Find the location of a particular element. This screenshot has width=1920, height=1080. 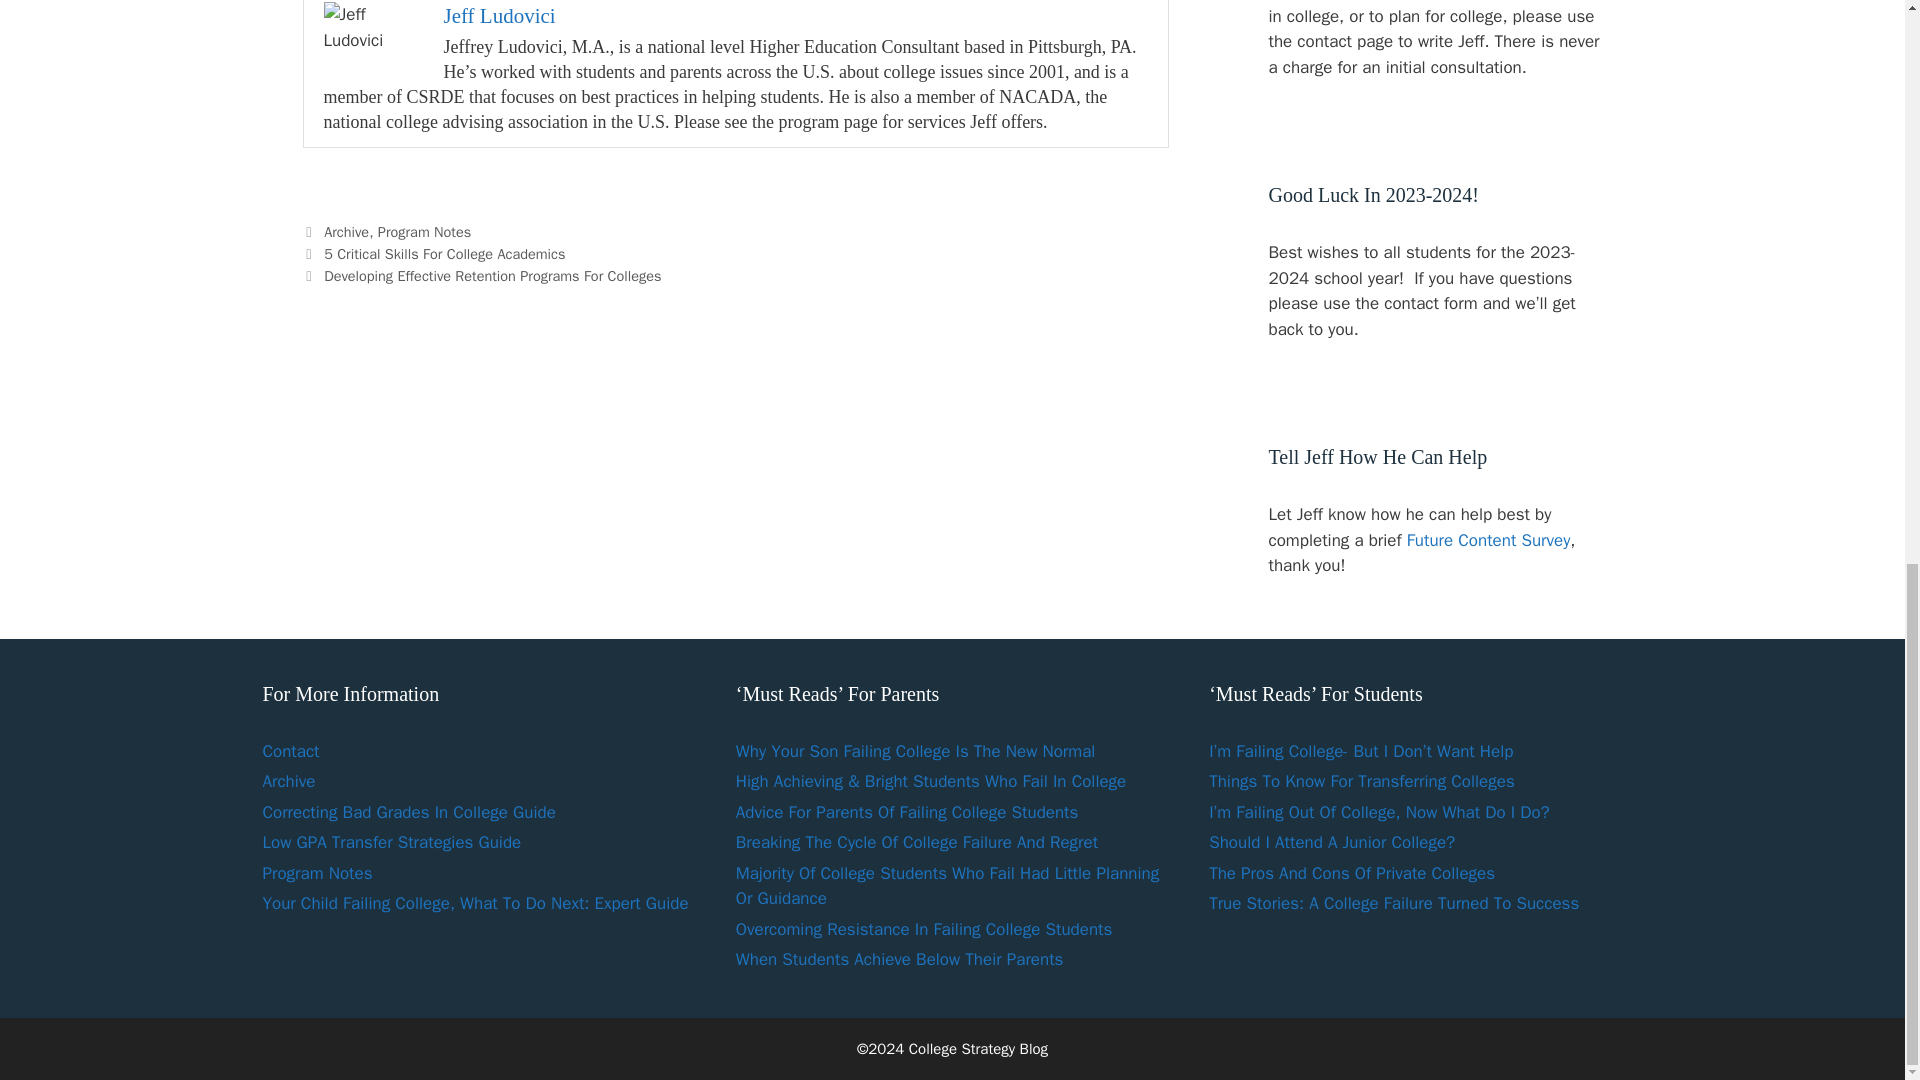

Your Child Failing College, What To Do Next: Expert Guide is located at coordinates (474, 903).